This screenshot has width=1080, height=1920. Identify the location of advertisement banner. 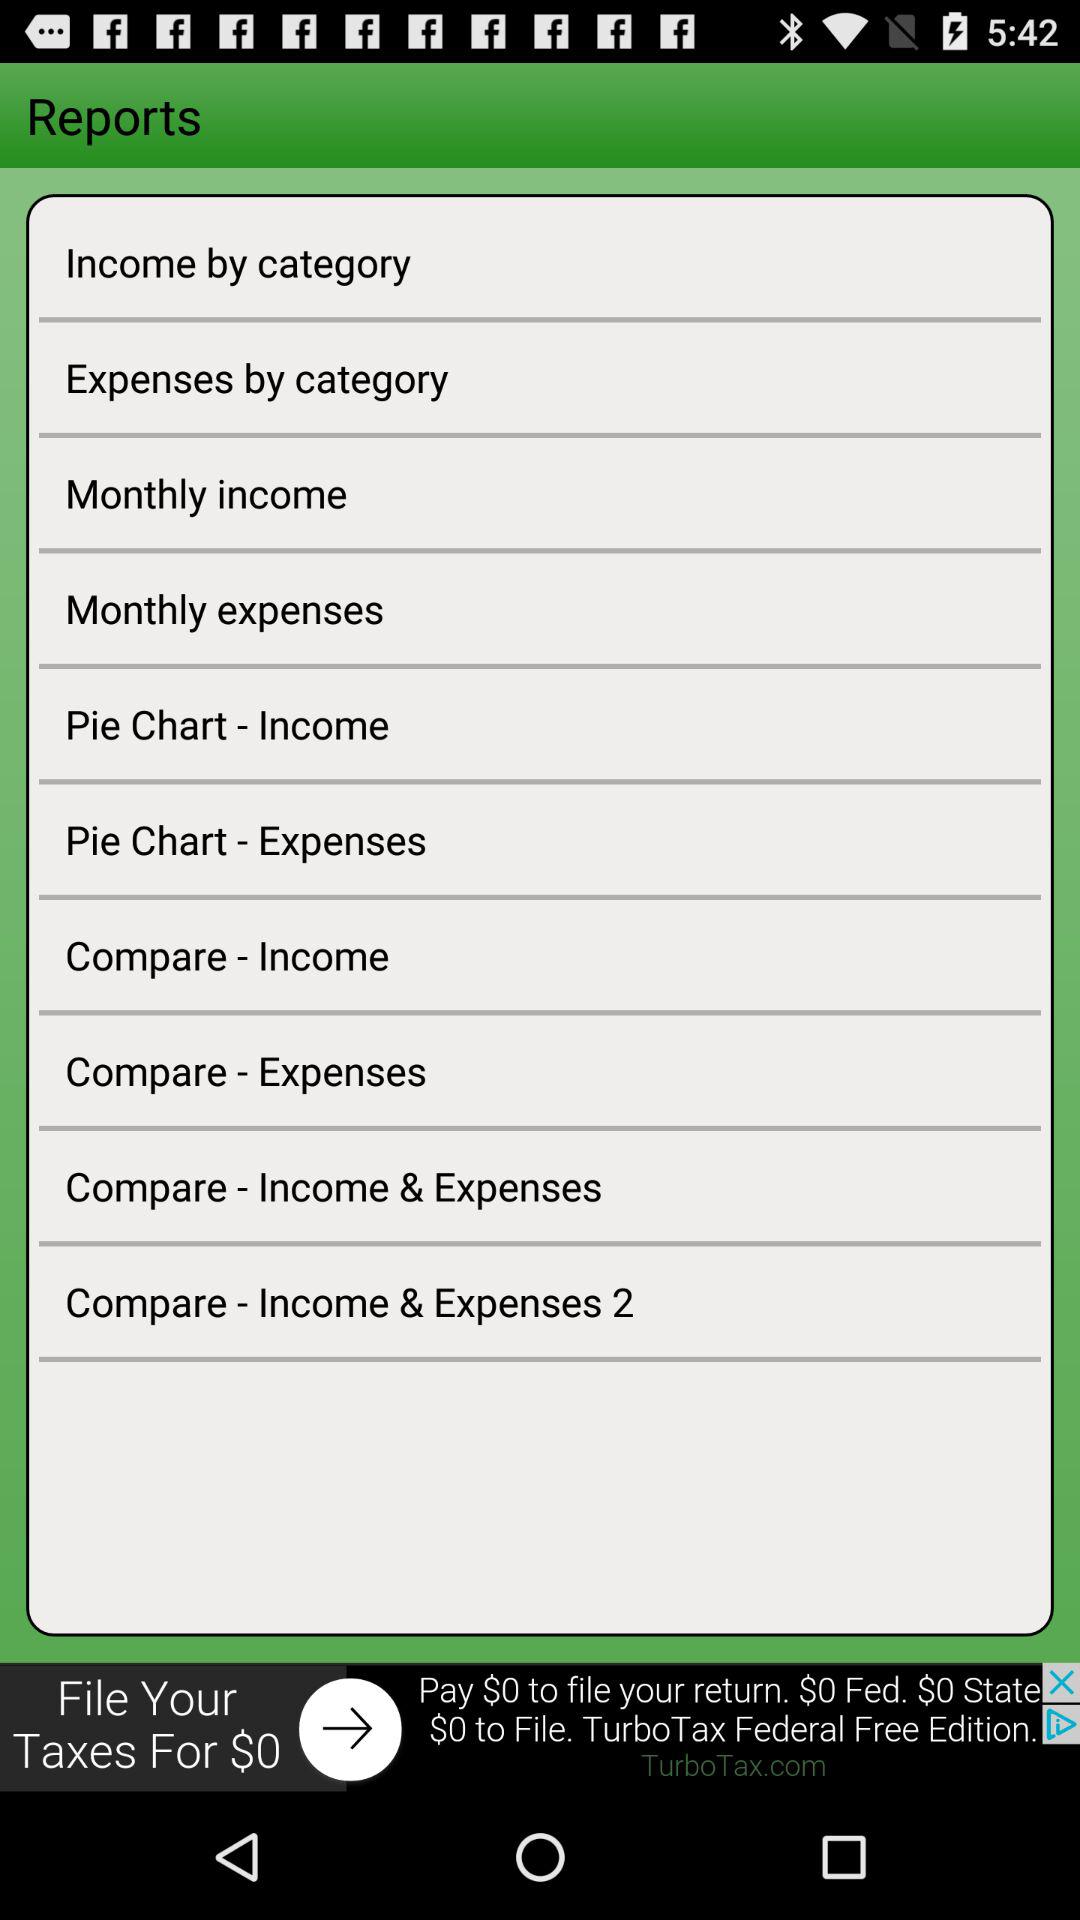
(540, 1728).